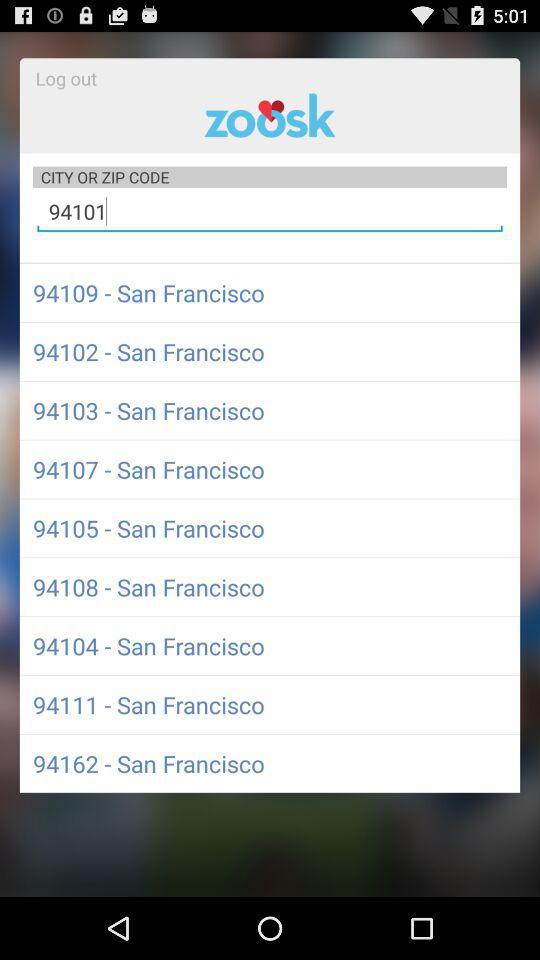 This screenshot has height=960, width=540. What do you see at coordinates (270, 212) in the screenshot?
I see `click on the search bar with the text 94101` at bounding box center [270, 212].